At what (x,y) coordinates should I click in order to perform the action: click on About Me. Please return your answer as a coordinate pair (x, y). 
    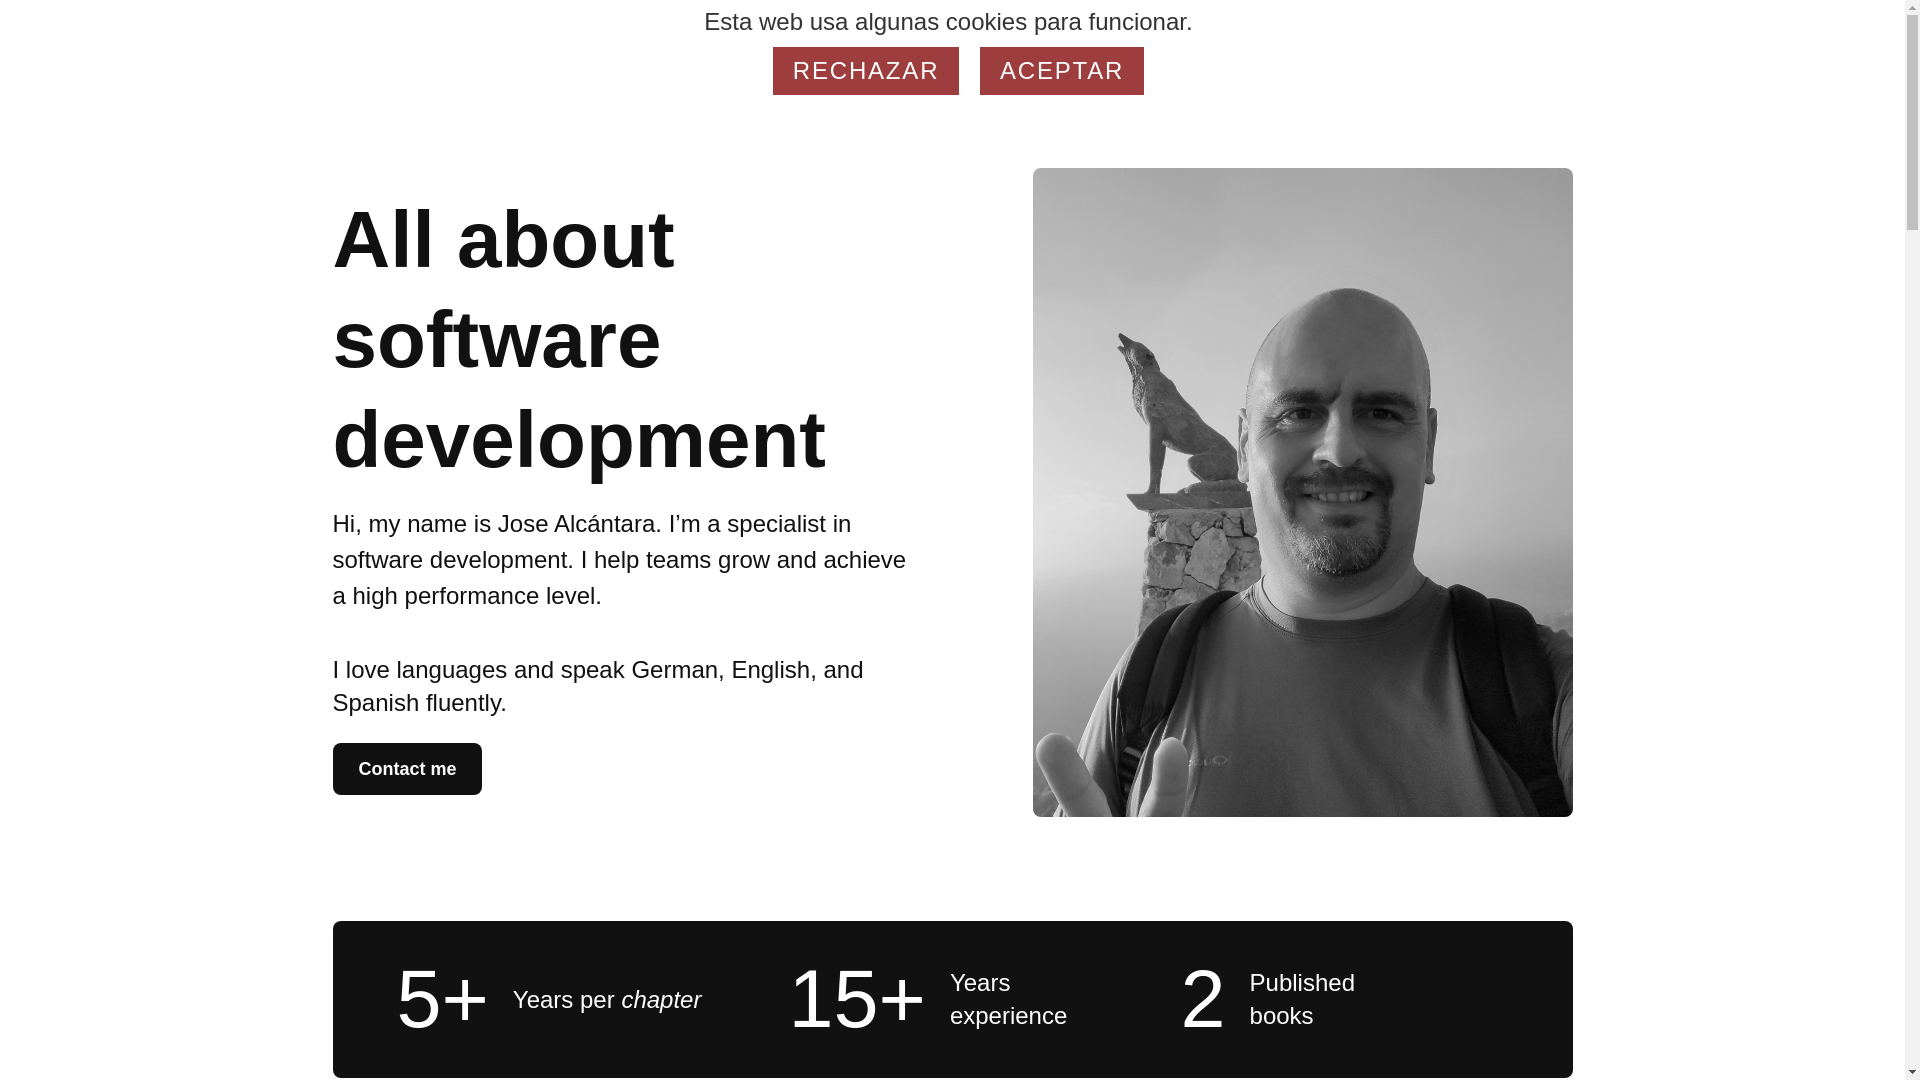
    Looking at the image, I should click on (1296, 32).